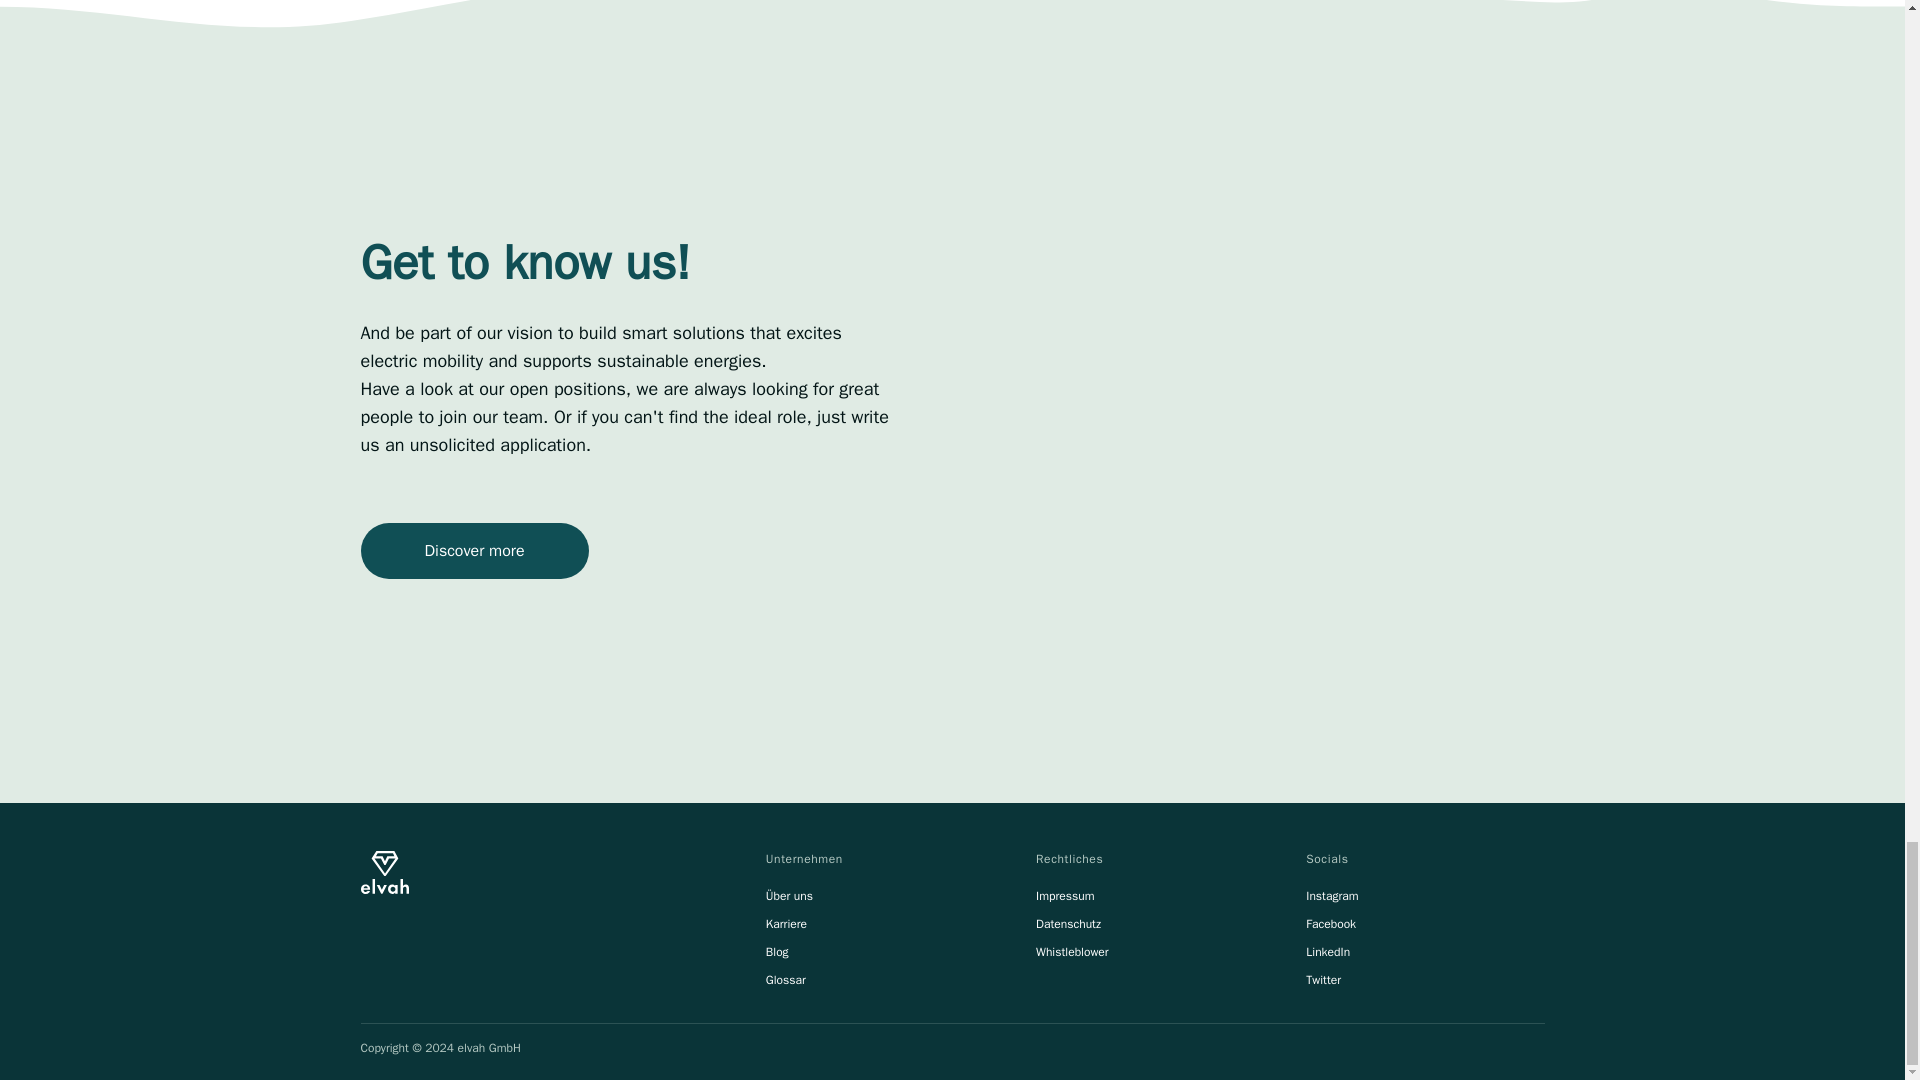 The width and height of the screenshot is (1920, 1080). Describe the element at coordinates (1068, 924) in the screenshot. I see `Datenschutz` at that location.